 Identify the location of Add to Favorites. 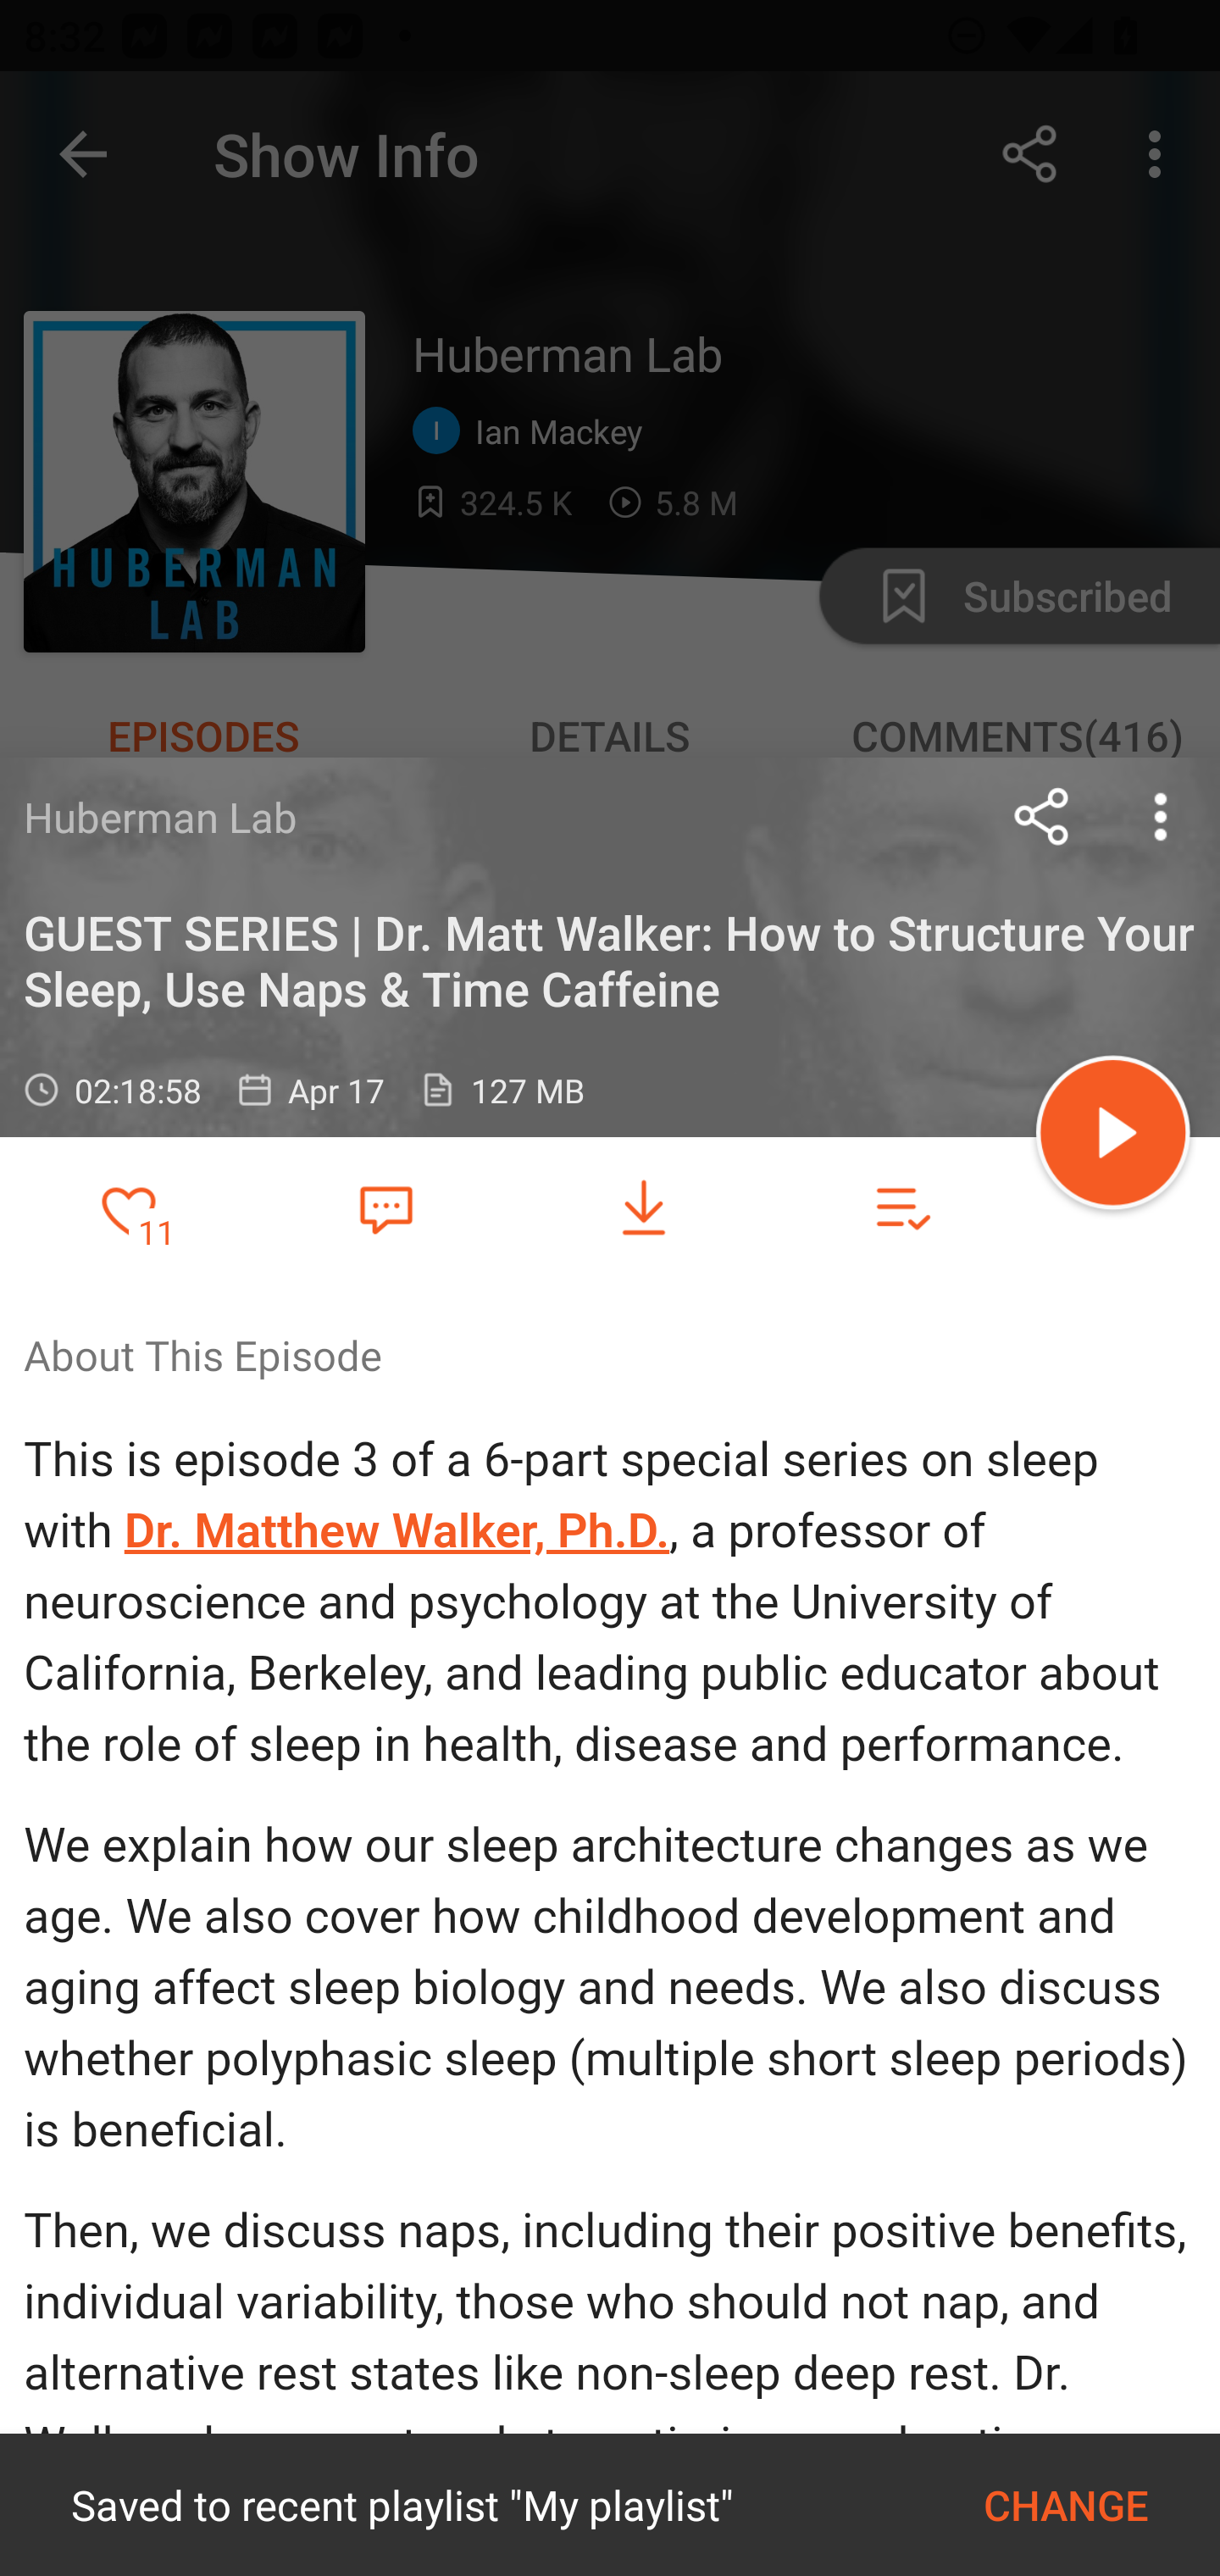
(129, 1208).